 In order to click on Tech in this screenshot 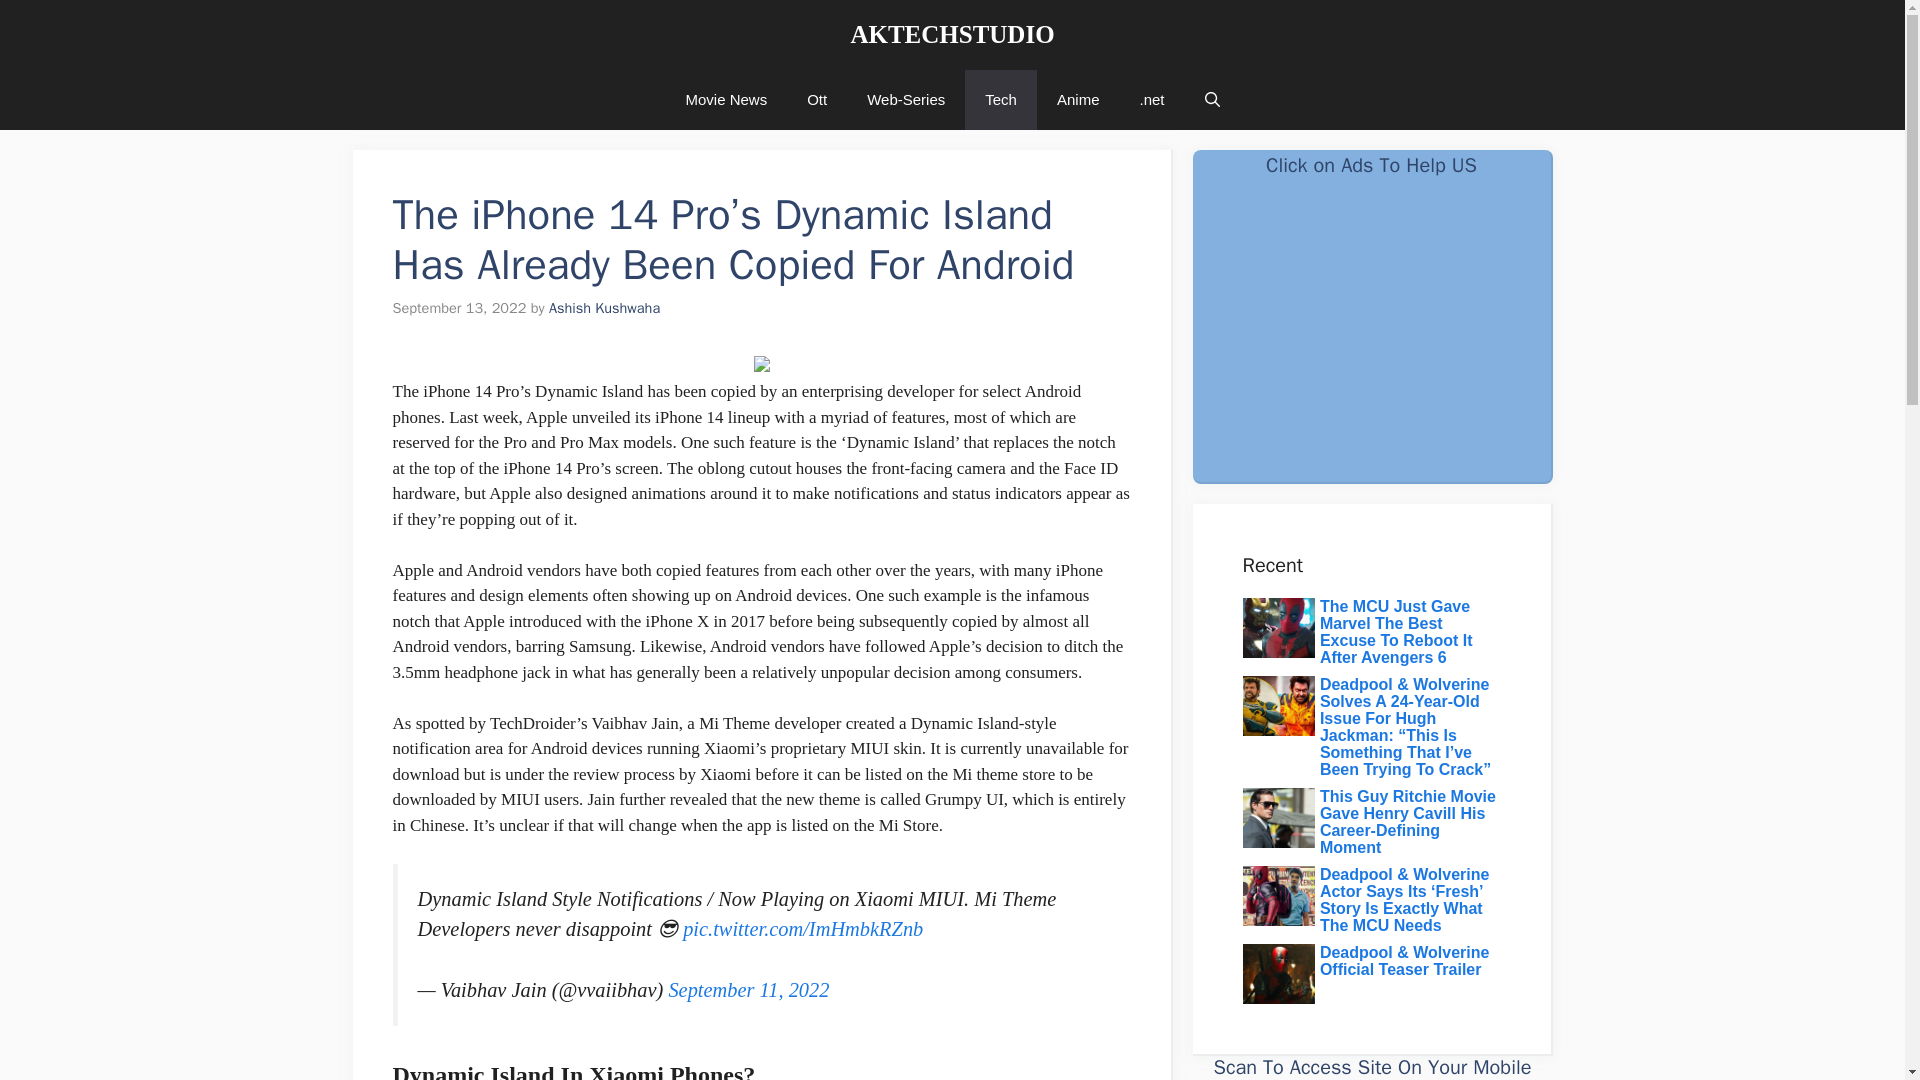, I will do `click(1000, 100)`.